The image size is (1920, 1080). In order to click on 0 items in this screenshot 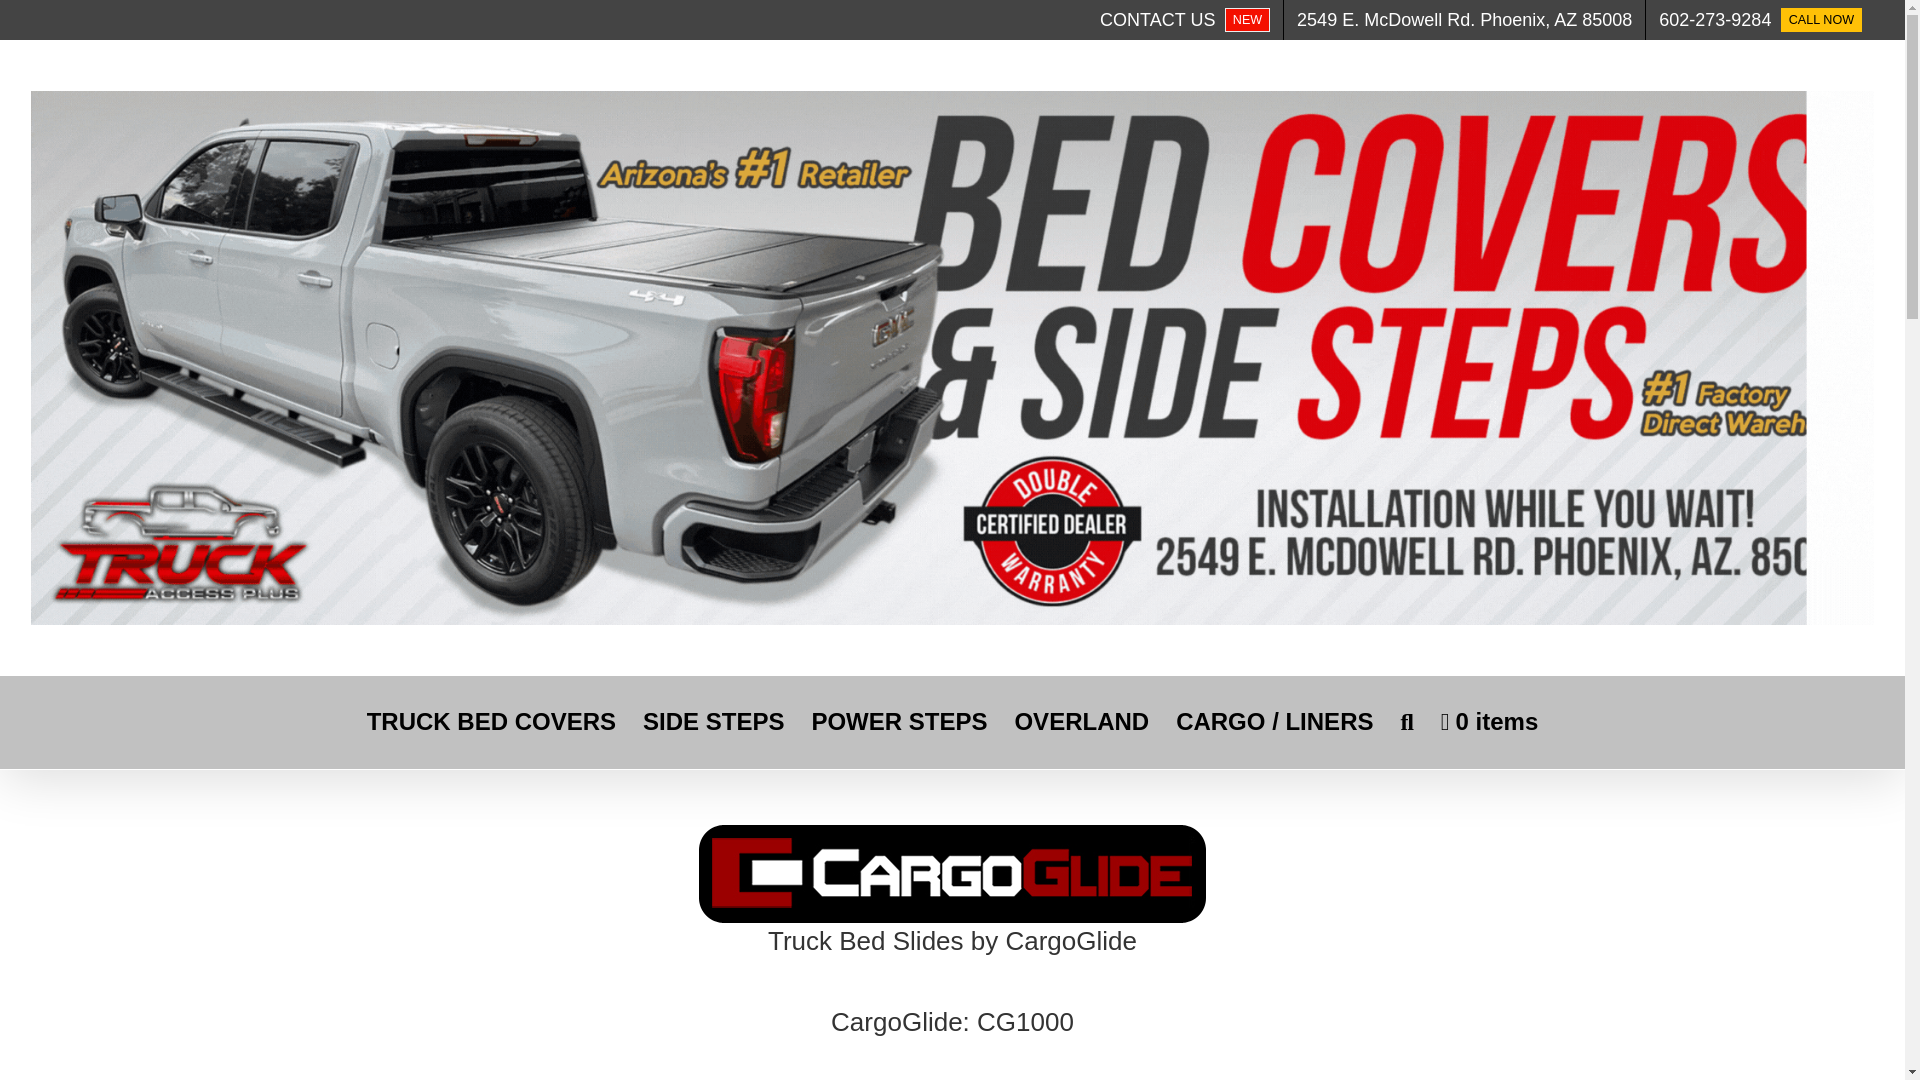, I will do `click(1489, 722)`.